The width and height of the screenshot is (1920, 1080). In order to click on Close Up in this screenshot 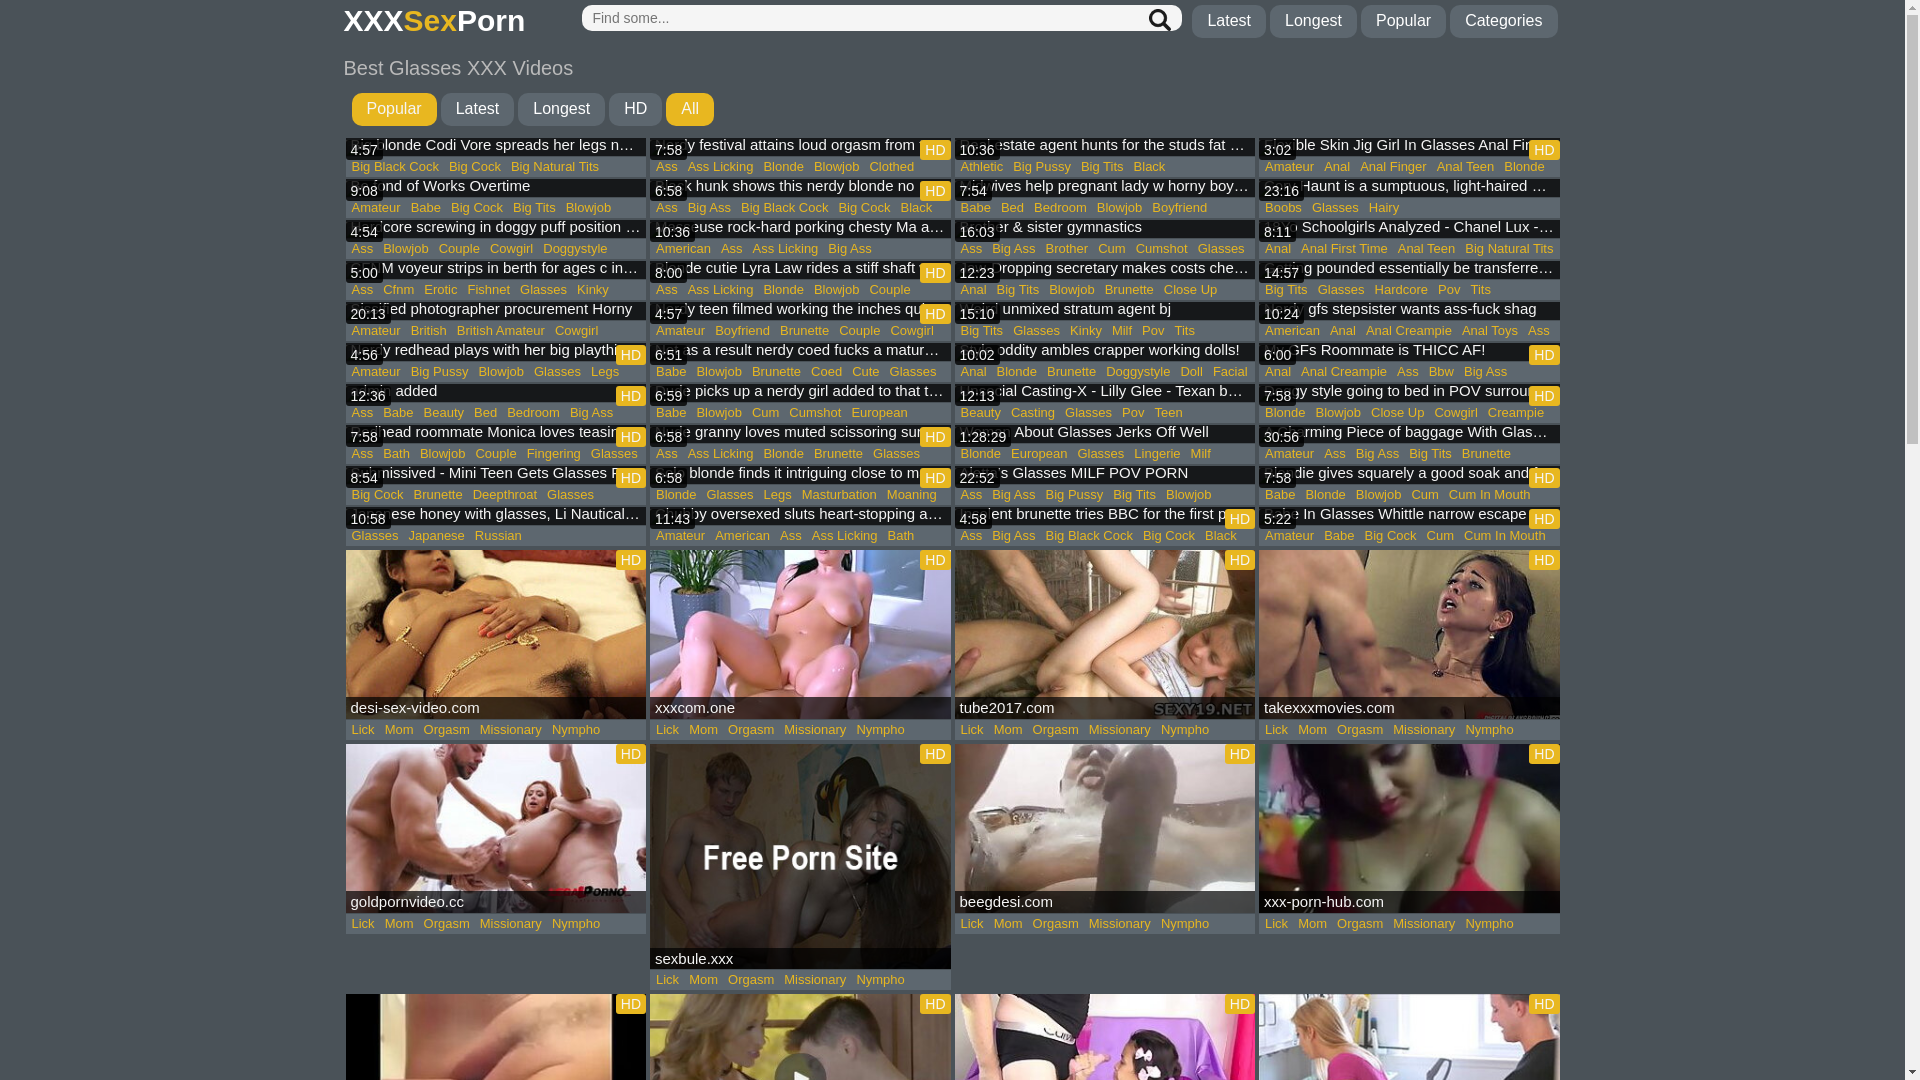, I will do `click(1190, 290)`.